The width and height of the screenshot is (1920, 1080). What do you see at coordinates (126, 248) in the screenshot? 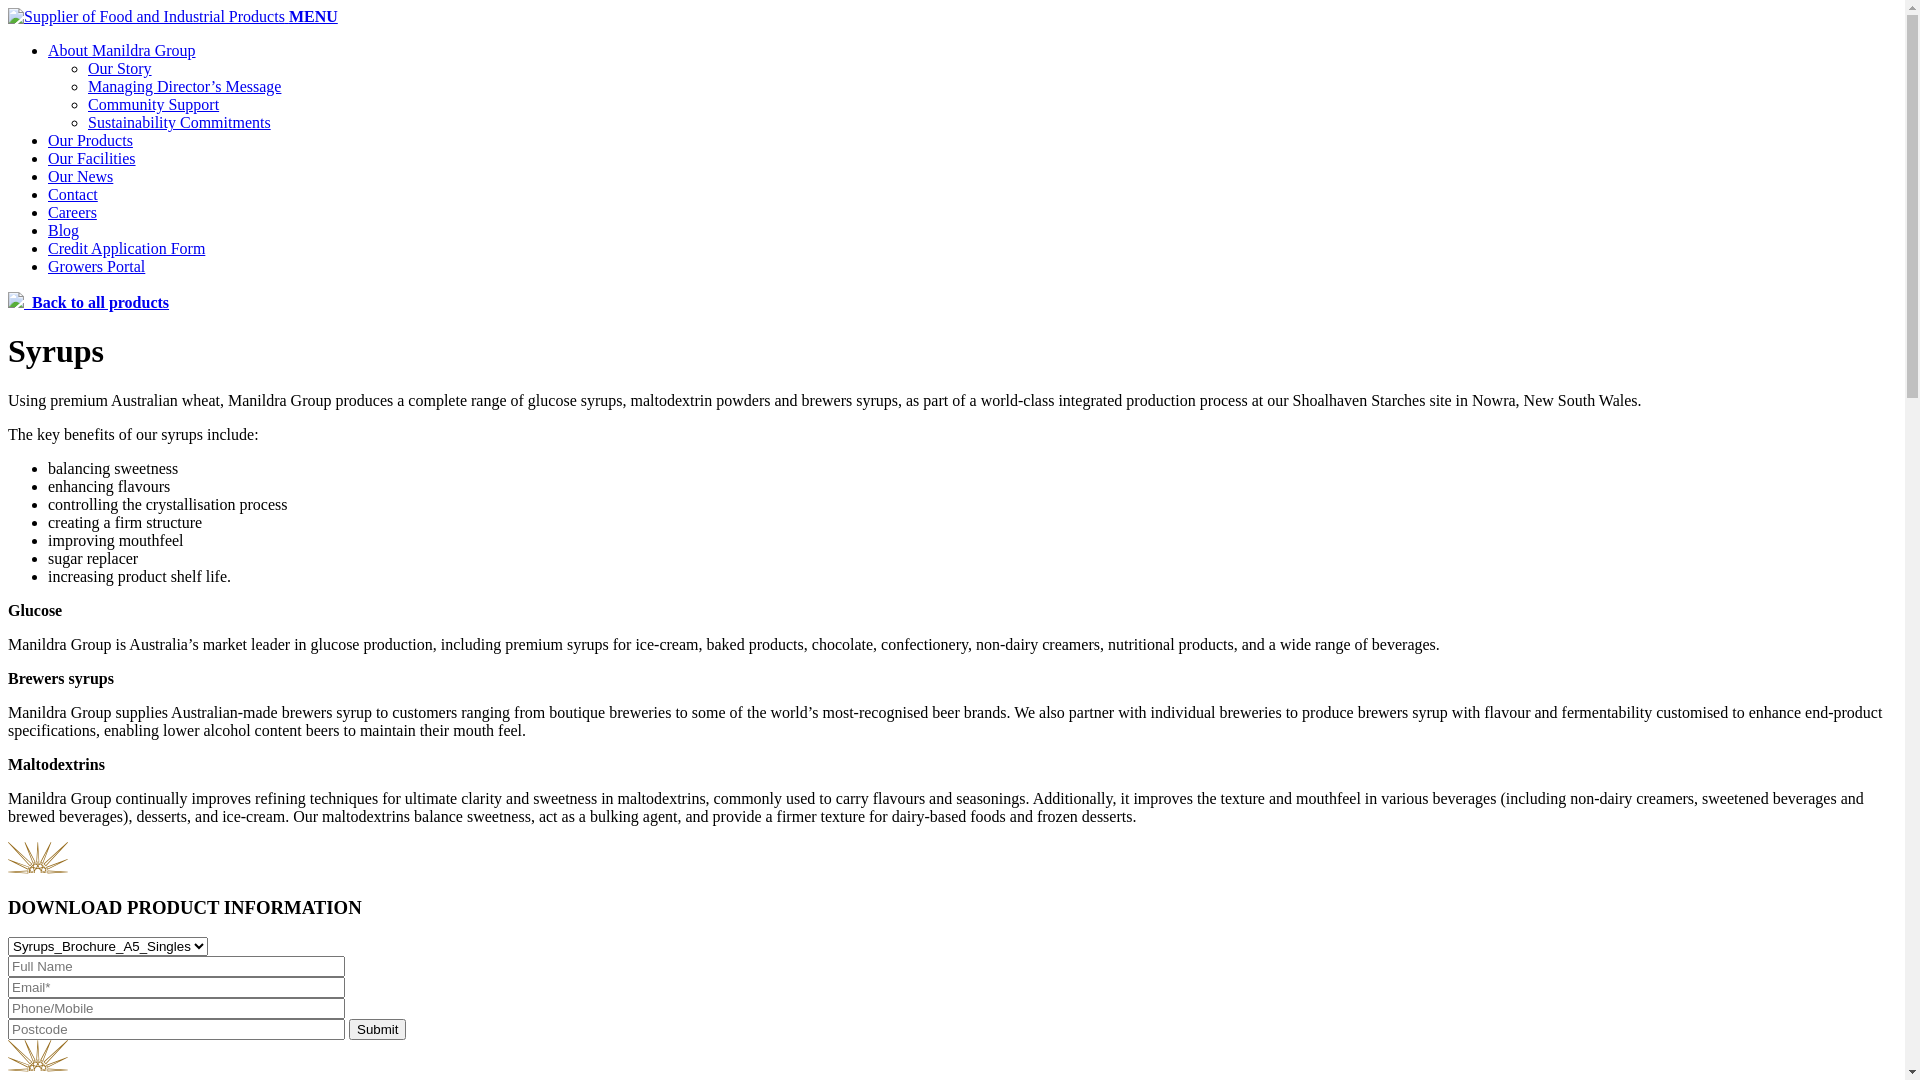
I see `Credit Application Form` at bounding box center [126, 248].